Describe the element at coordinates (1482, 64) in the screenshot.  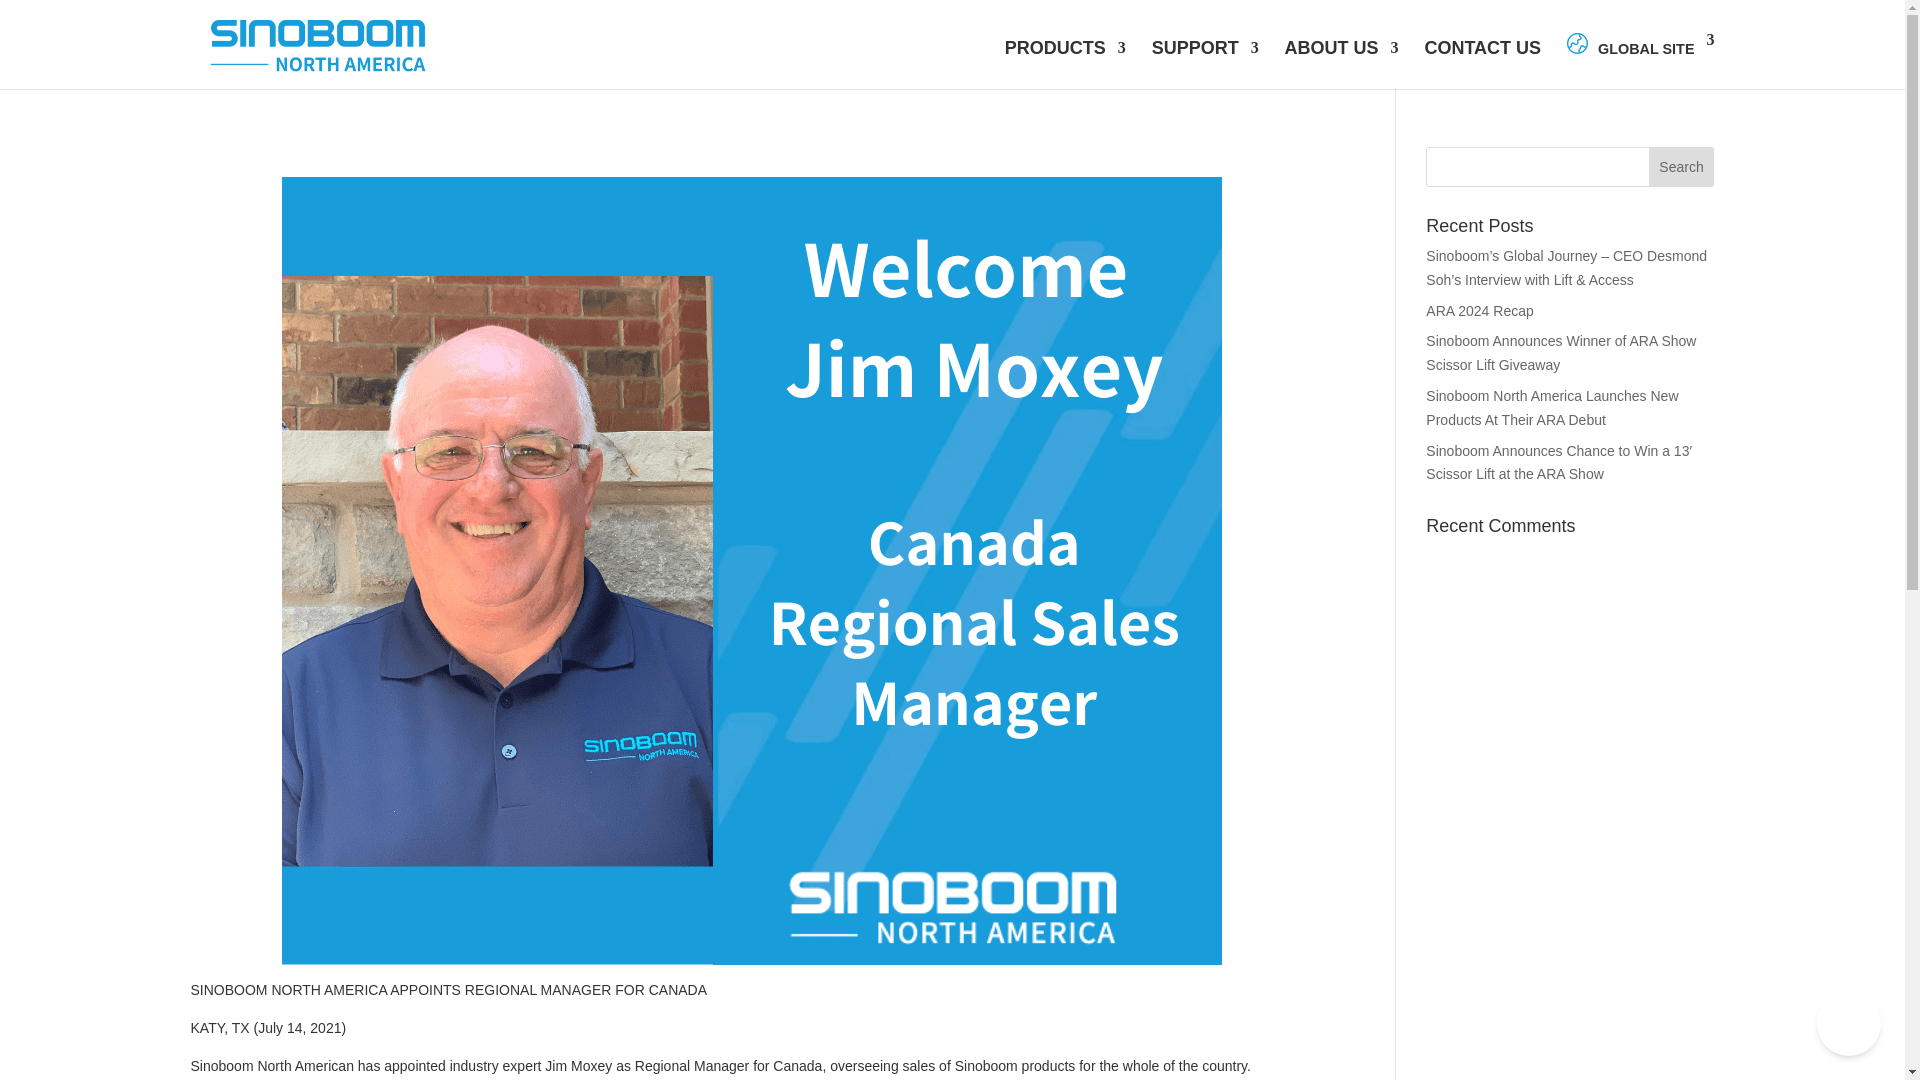
I see `CONTACT US` at that location.